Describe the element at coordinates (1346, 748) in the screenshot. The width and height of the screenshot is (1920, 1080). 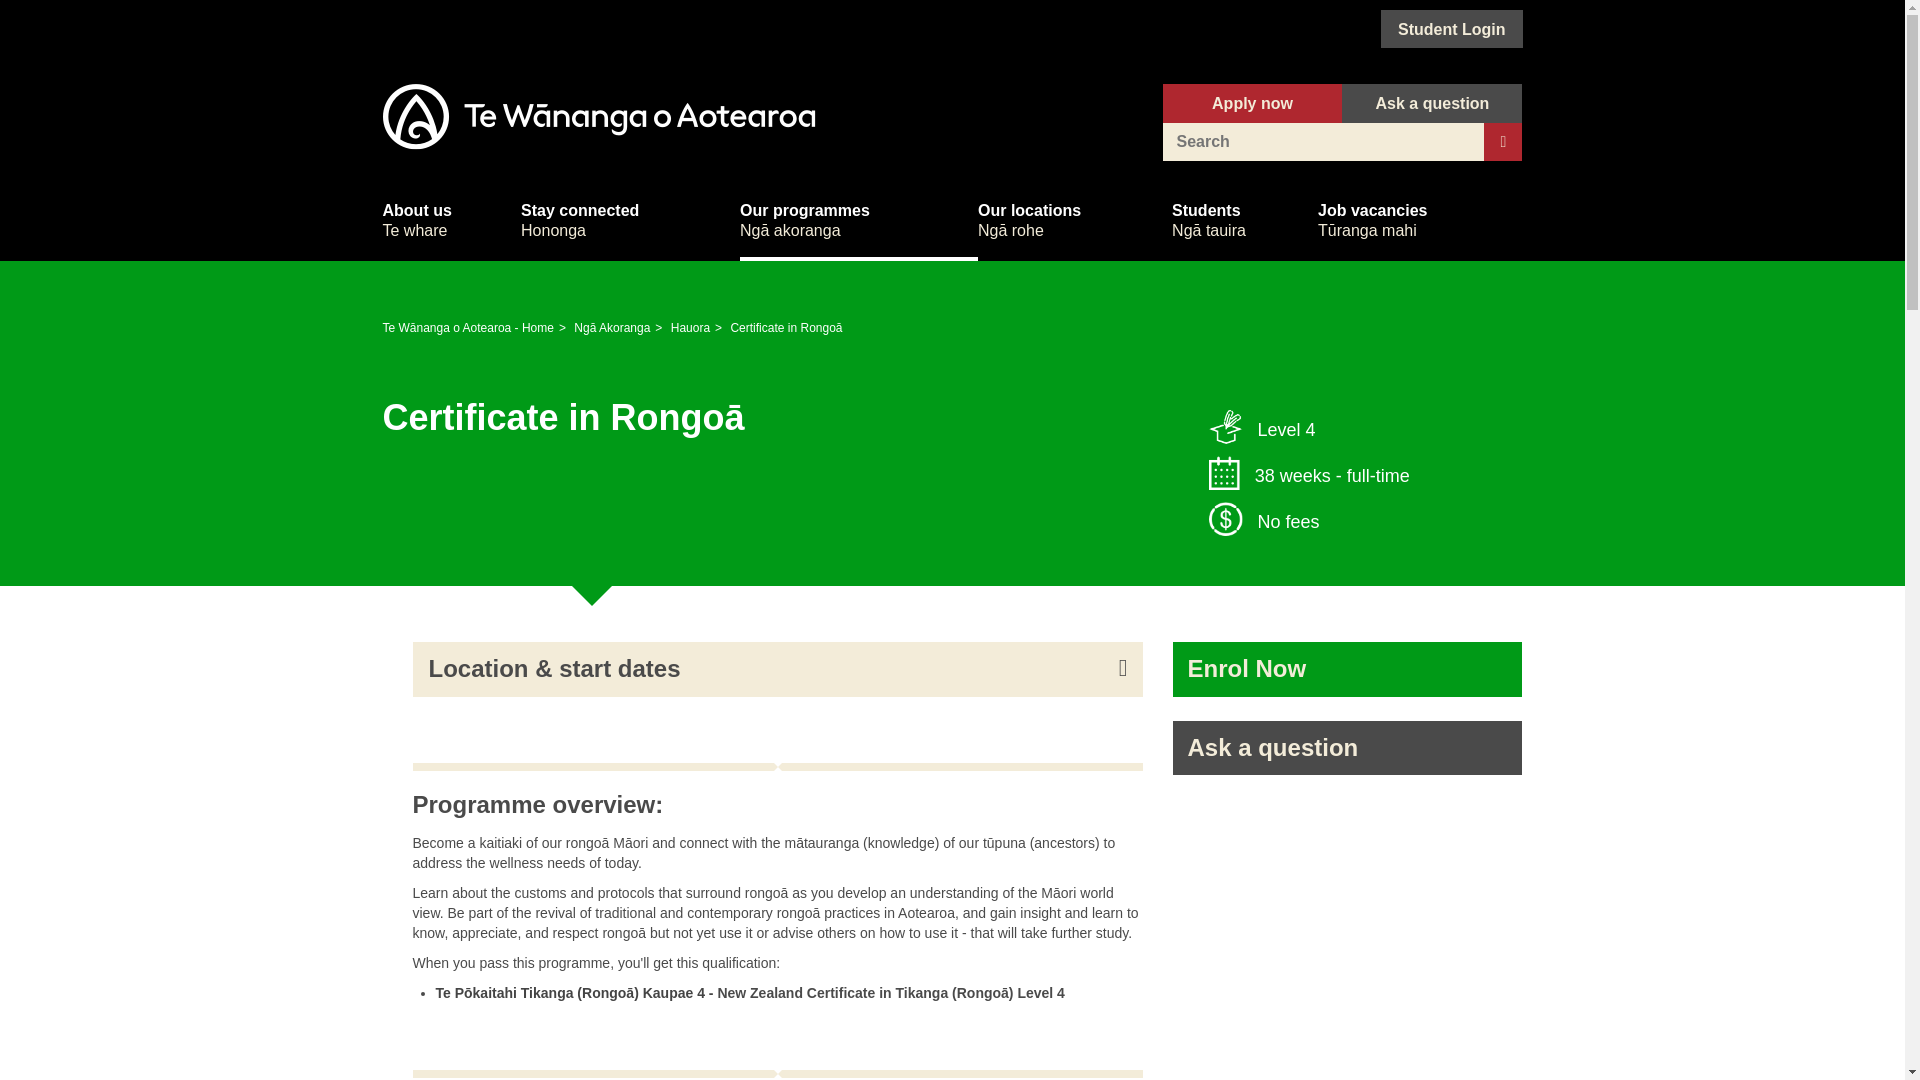
I see `Apply now` at that location.